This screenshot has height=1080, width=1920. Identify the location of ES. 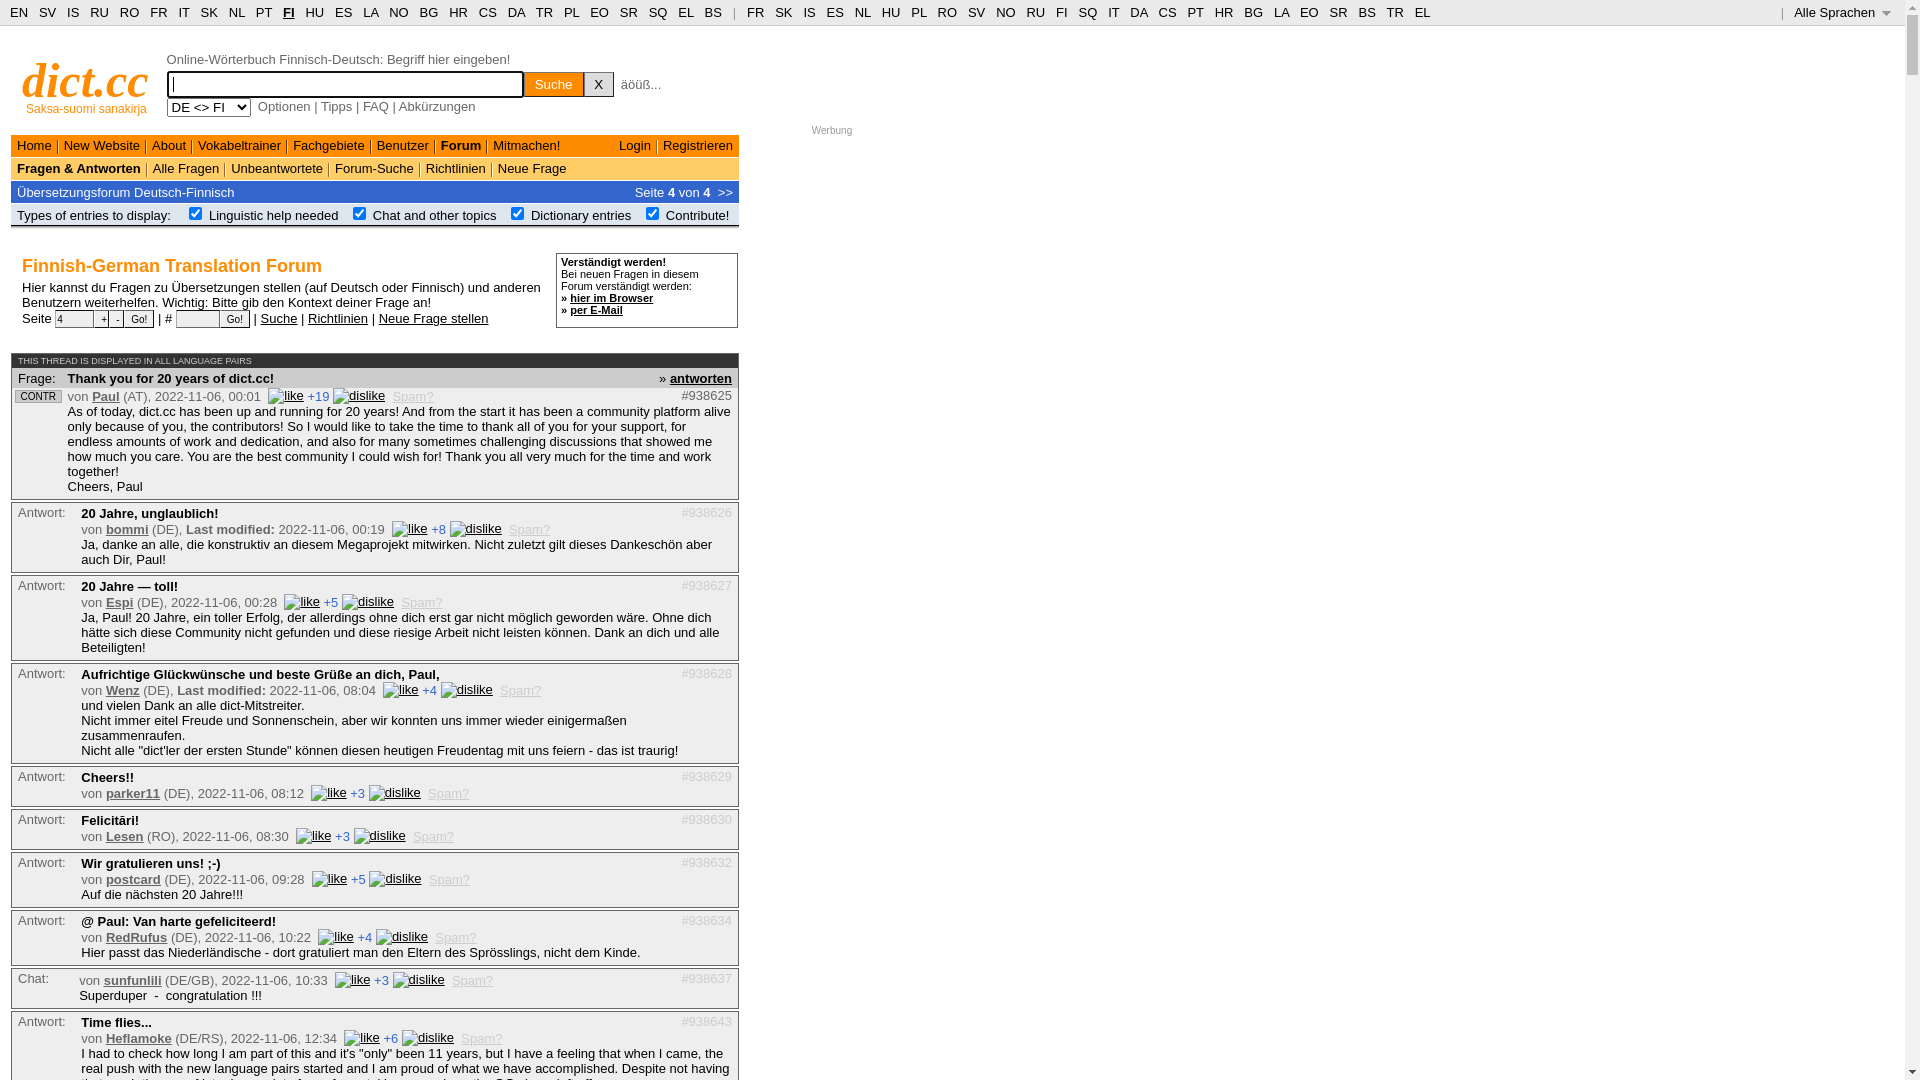
(836, 12).